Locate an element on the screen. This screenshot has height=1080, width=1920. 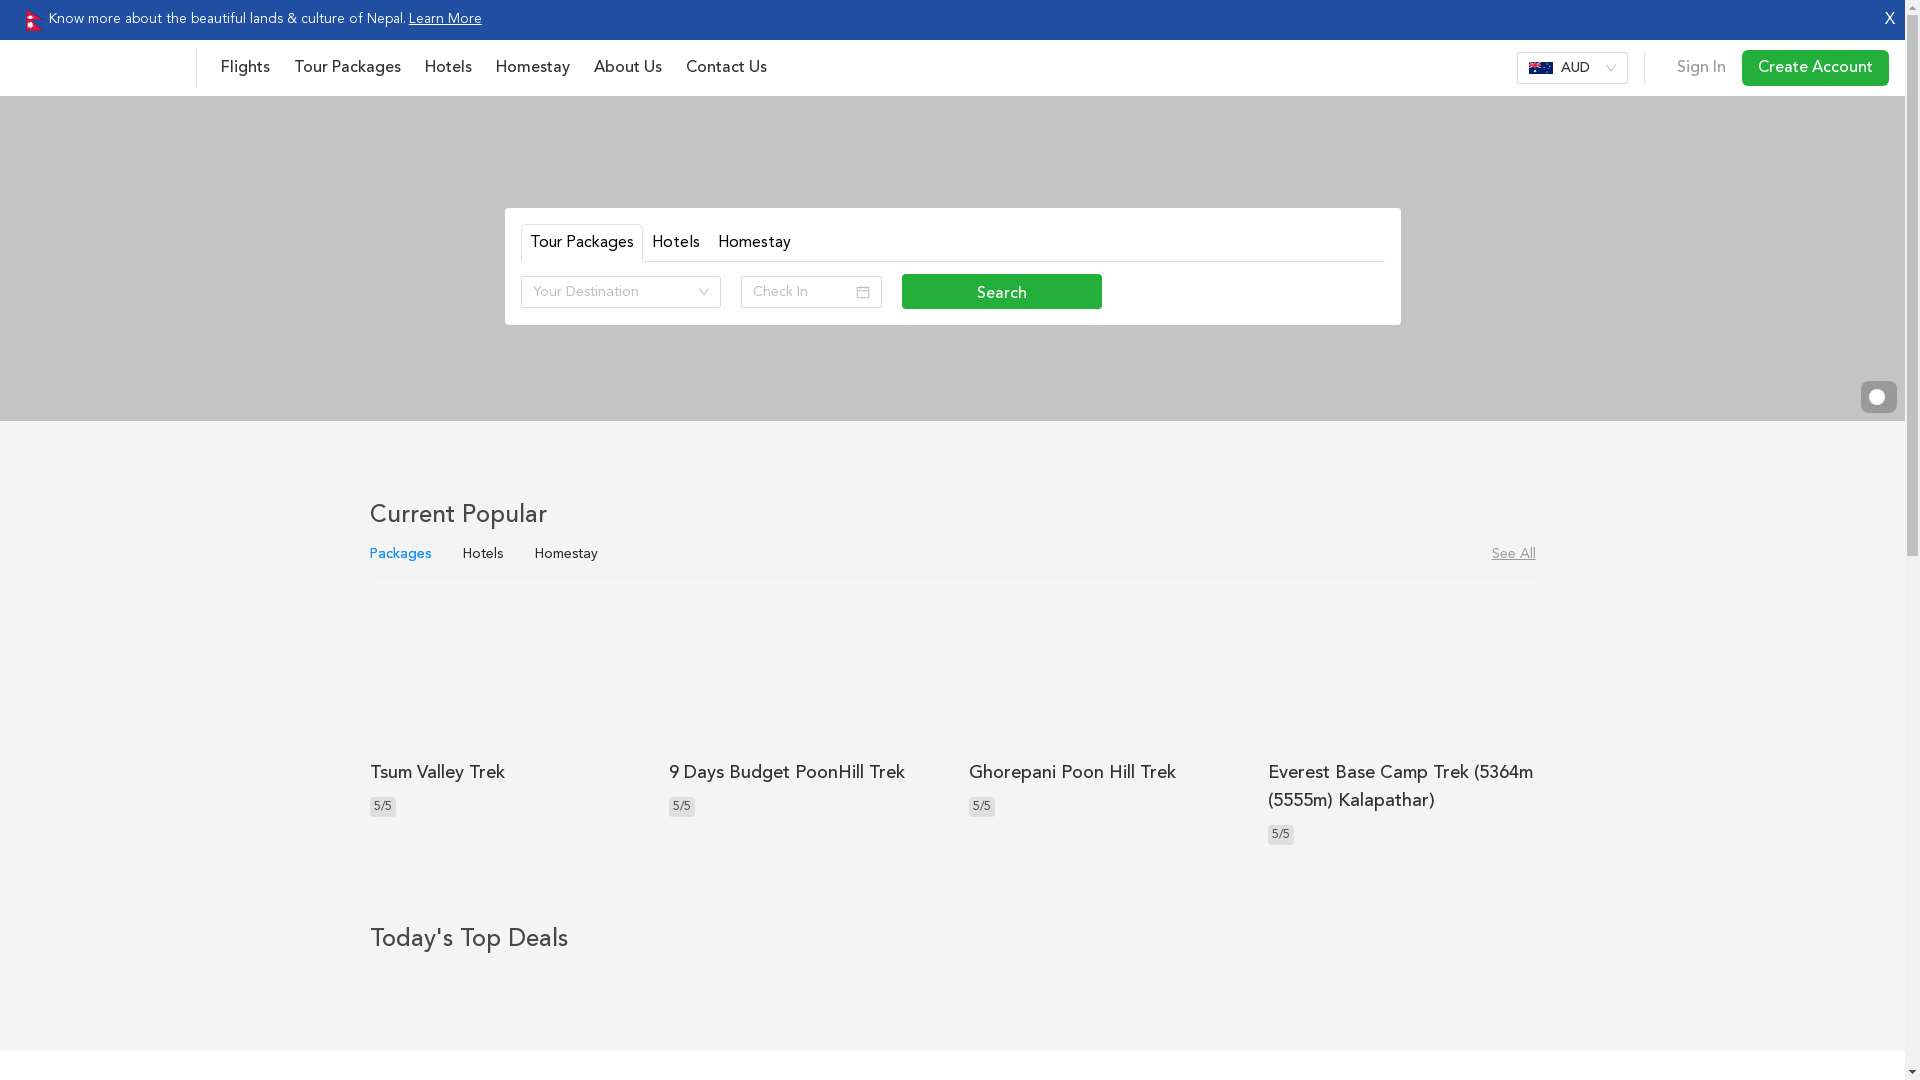
Tour Packages is located at coordinates (582, 243).